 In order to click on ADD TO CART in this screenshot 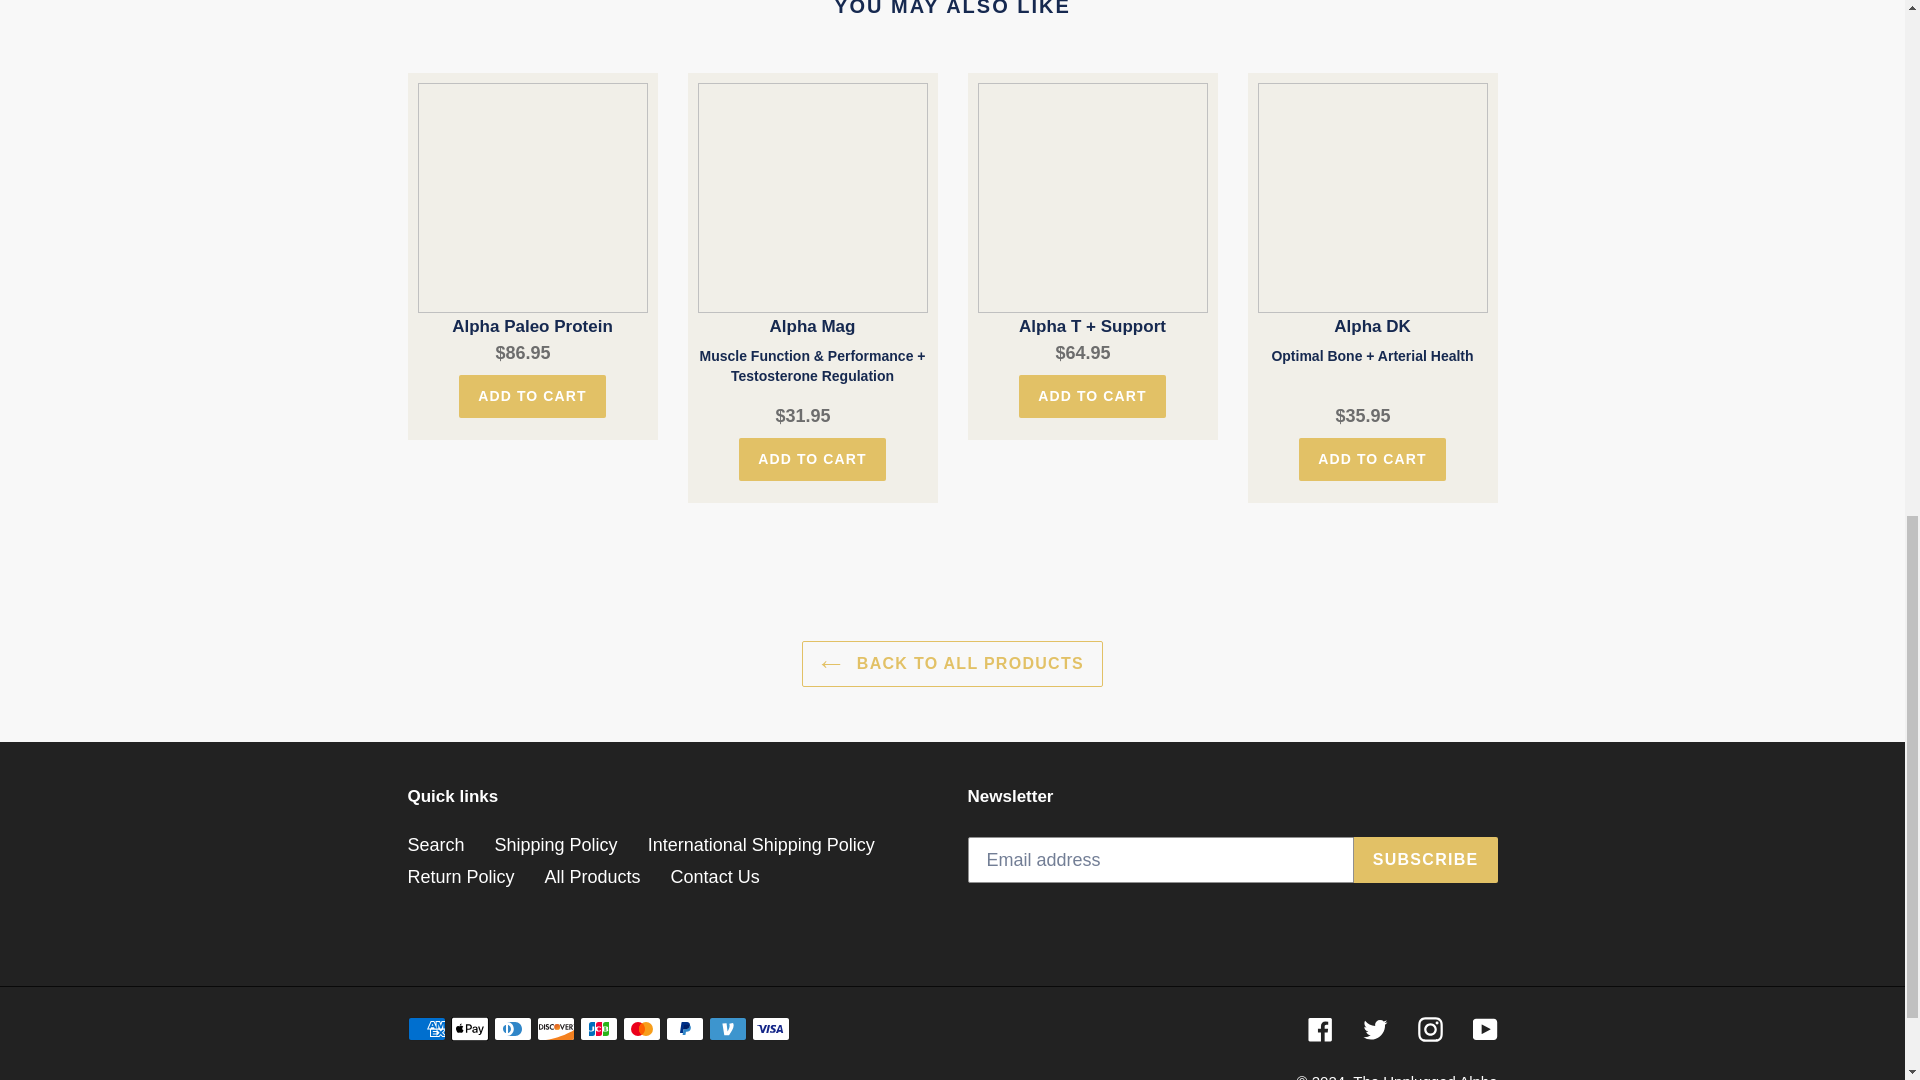, I will do `click(1092, 396)`.